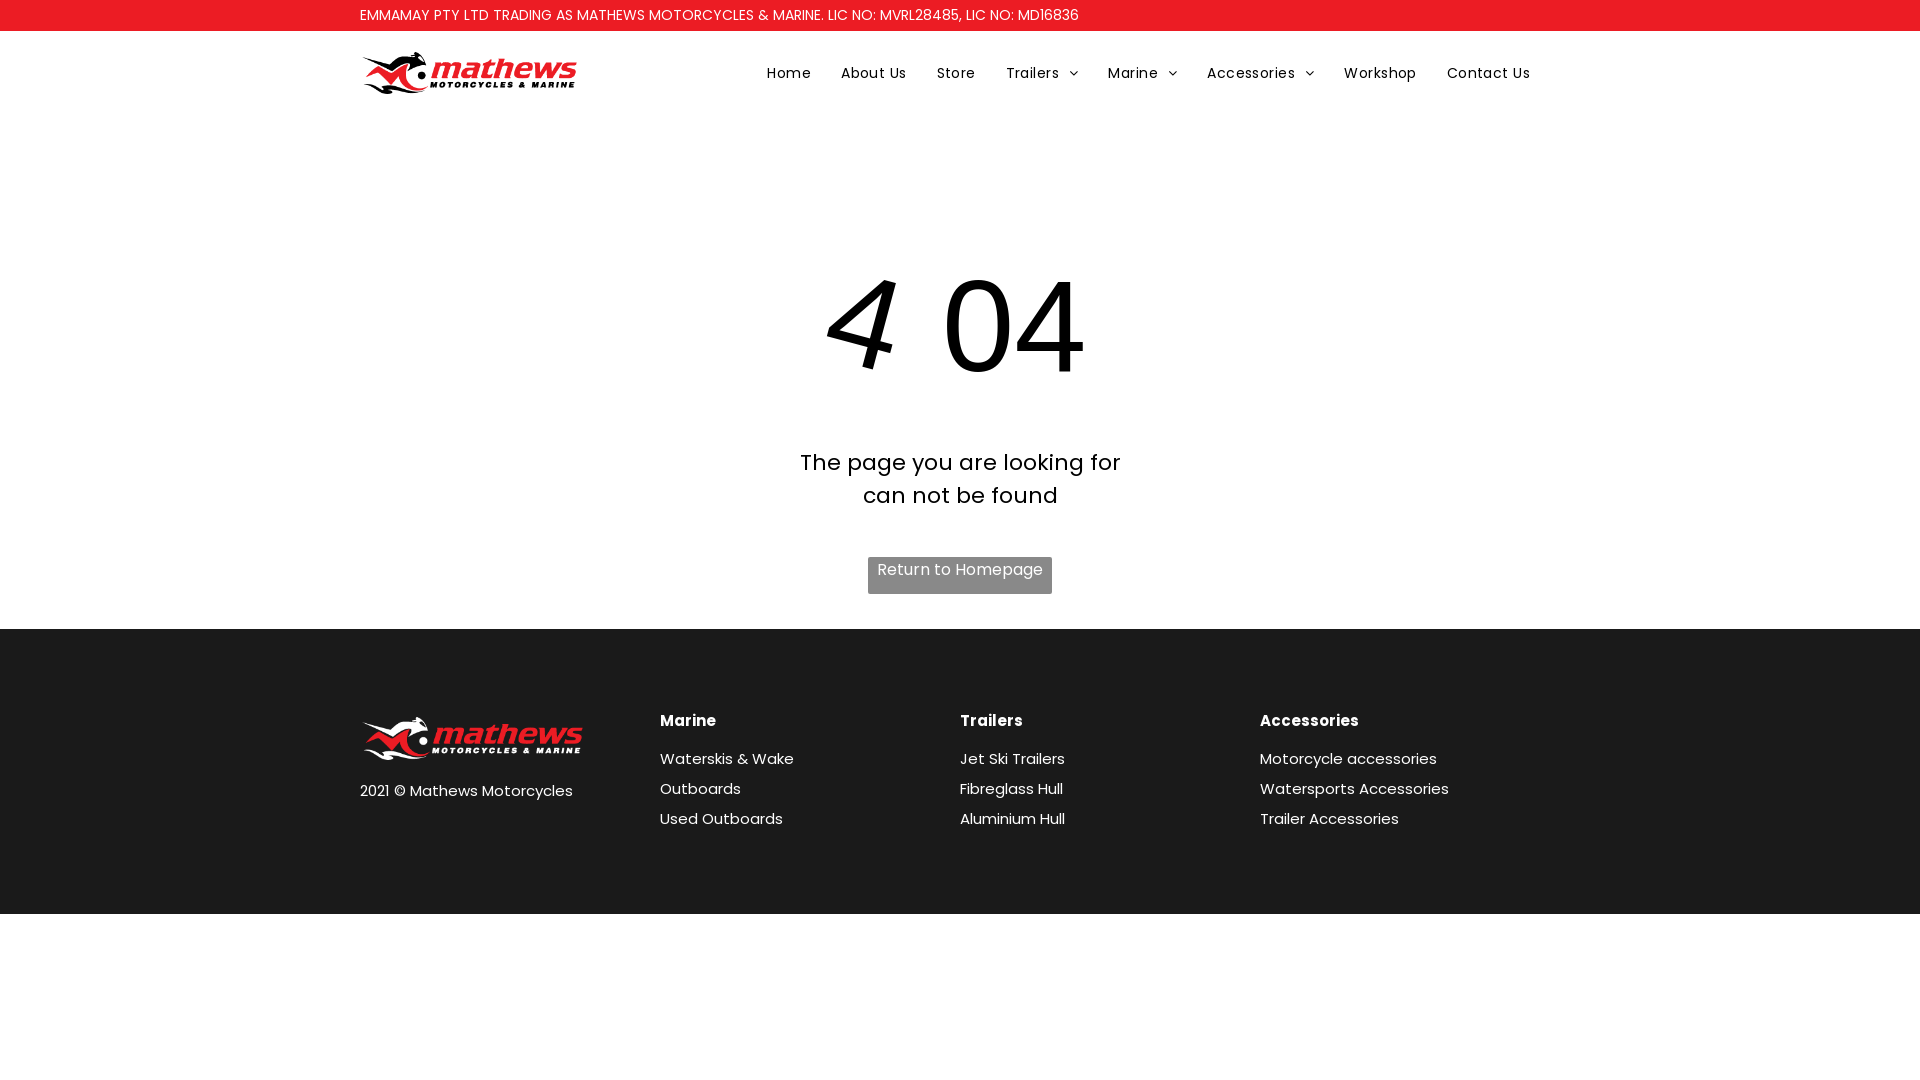  I want to click on Watersports Accessories, so click(1354, 788).